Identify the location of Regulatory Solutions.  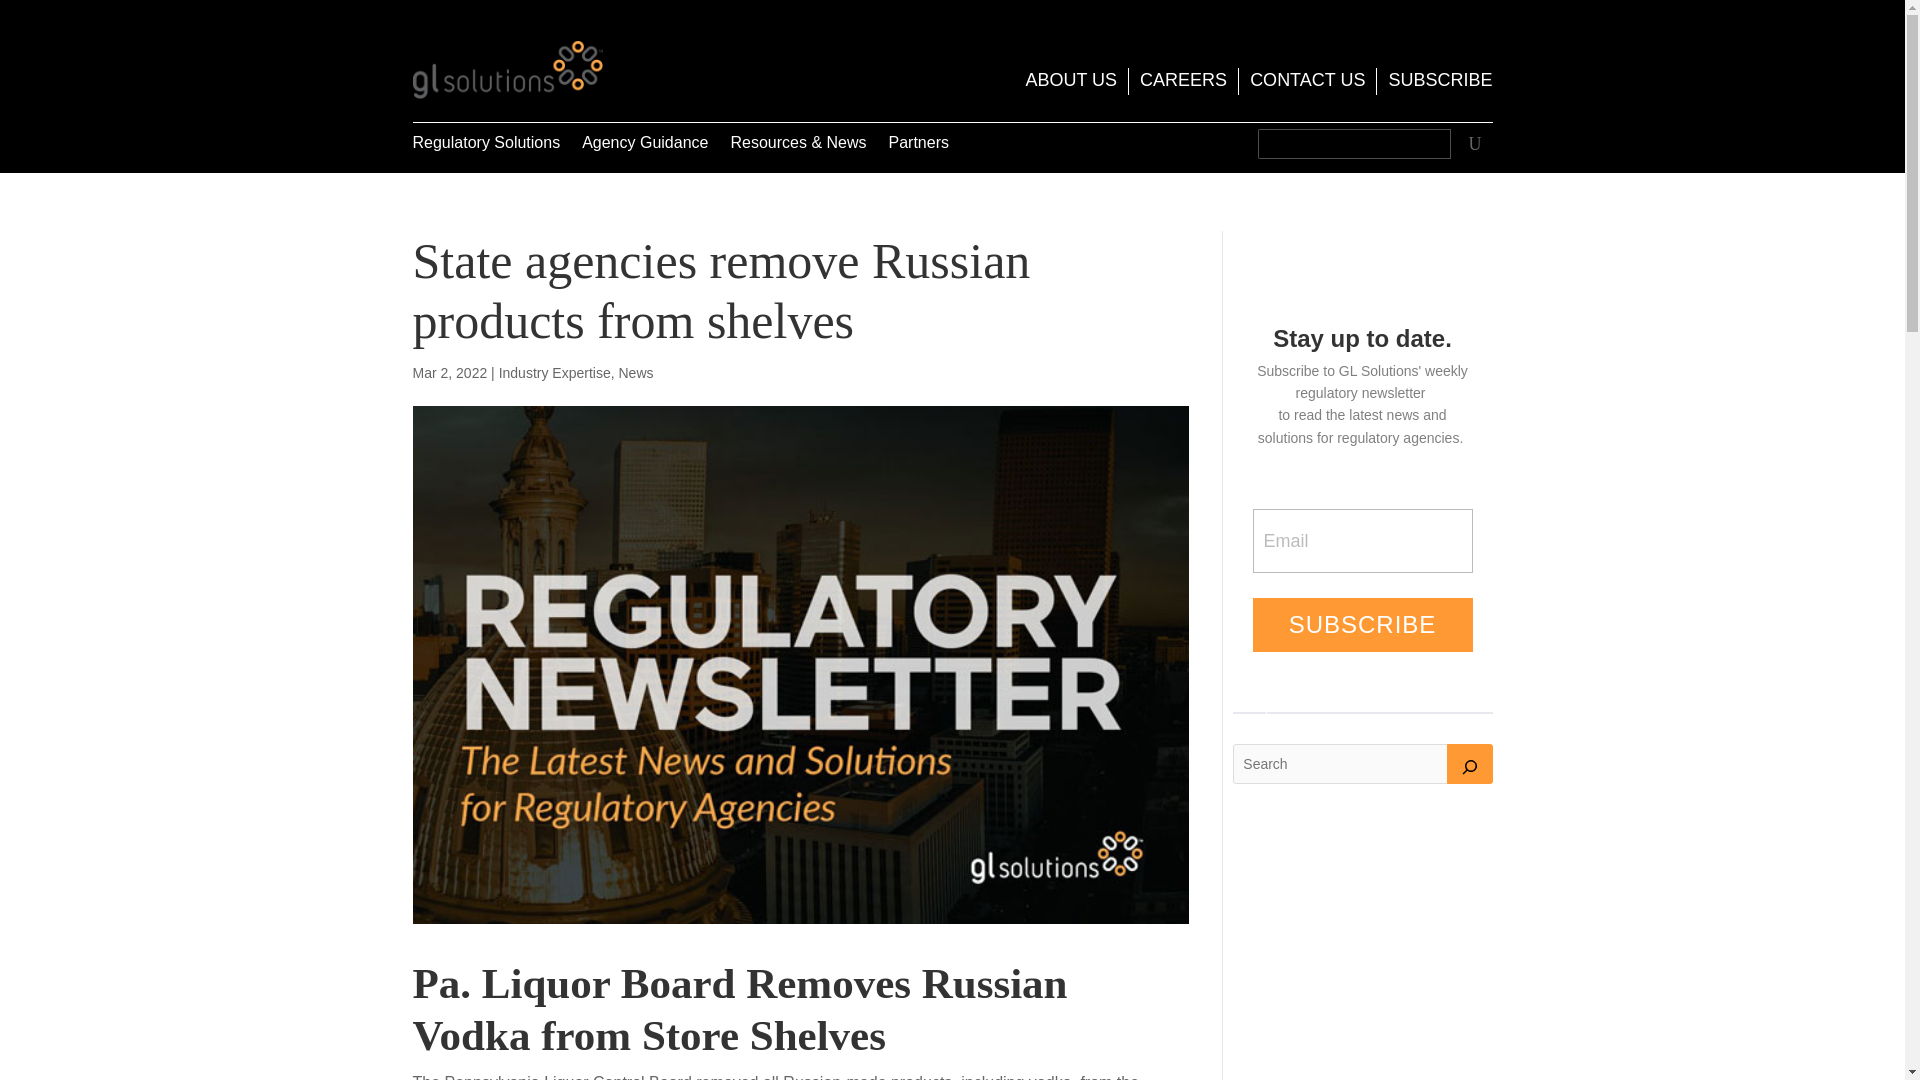
(486, 146).